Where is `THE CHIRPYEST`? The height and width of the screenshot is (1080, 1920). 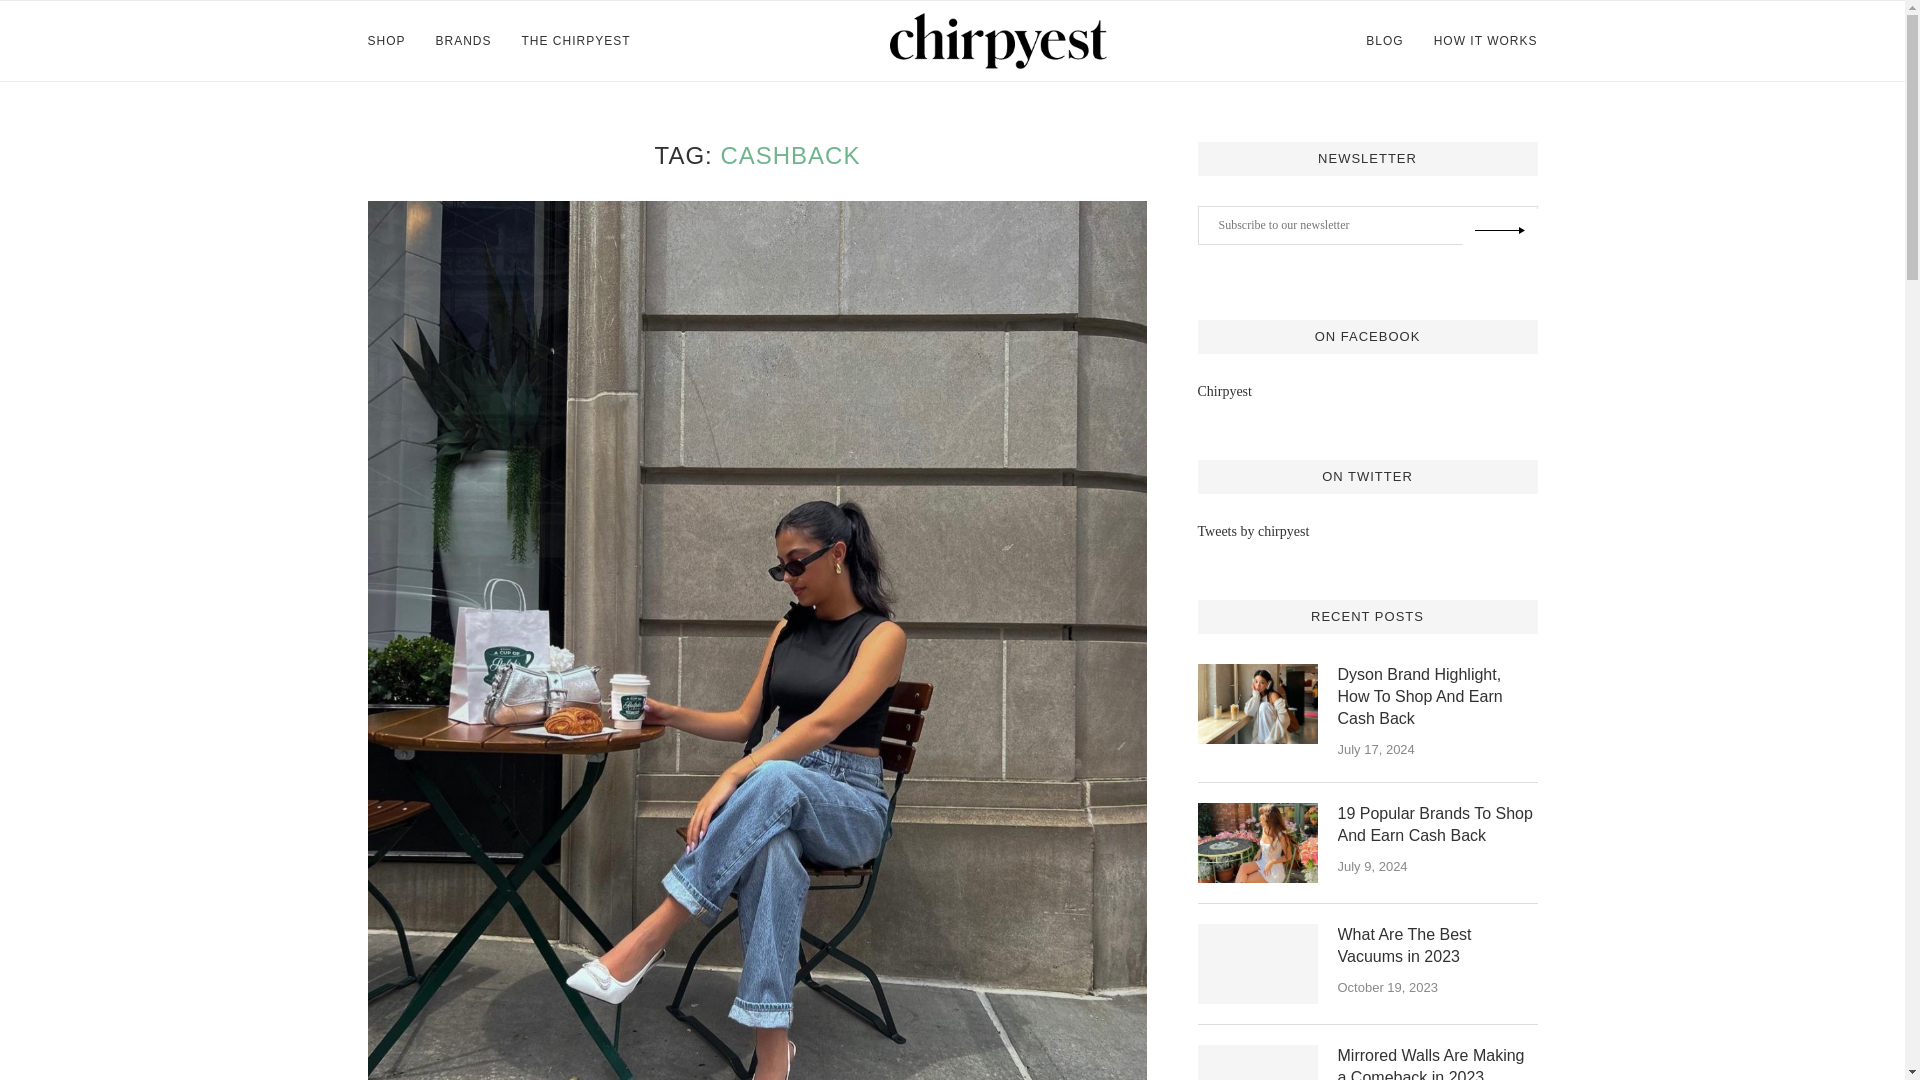
THE CHIRPYEST is located at coordinates (576, 41).